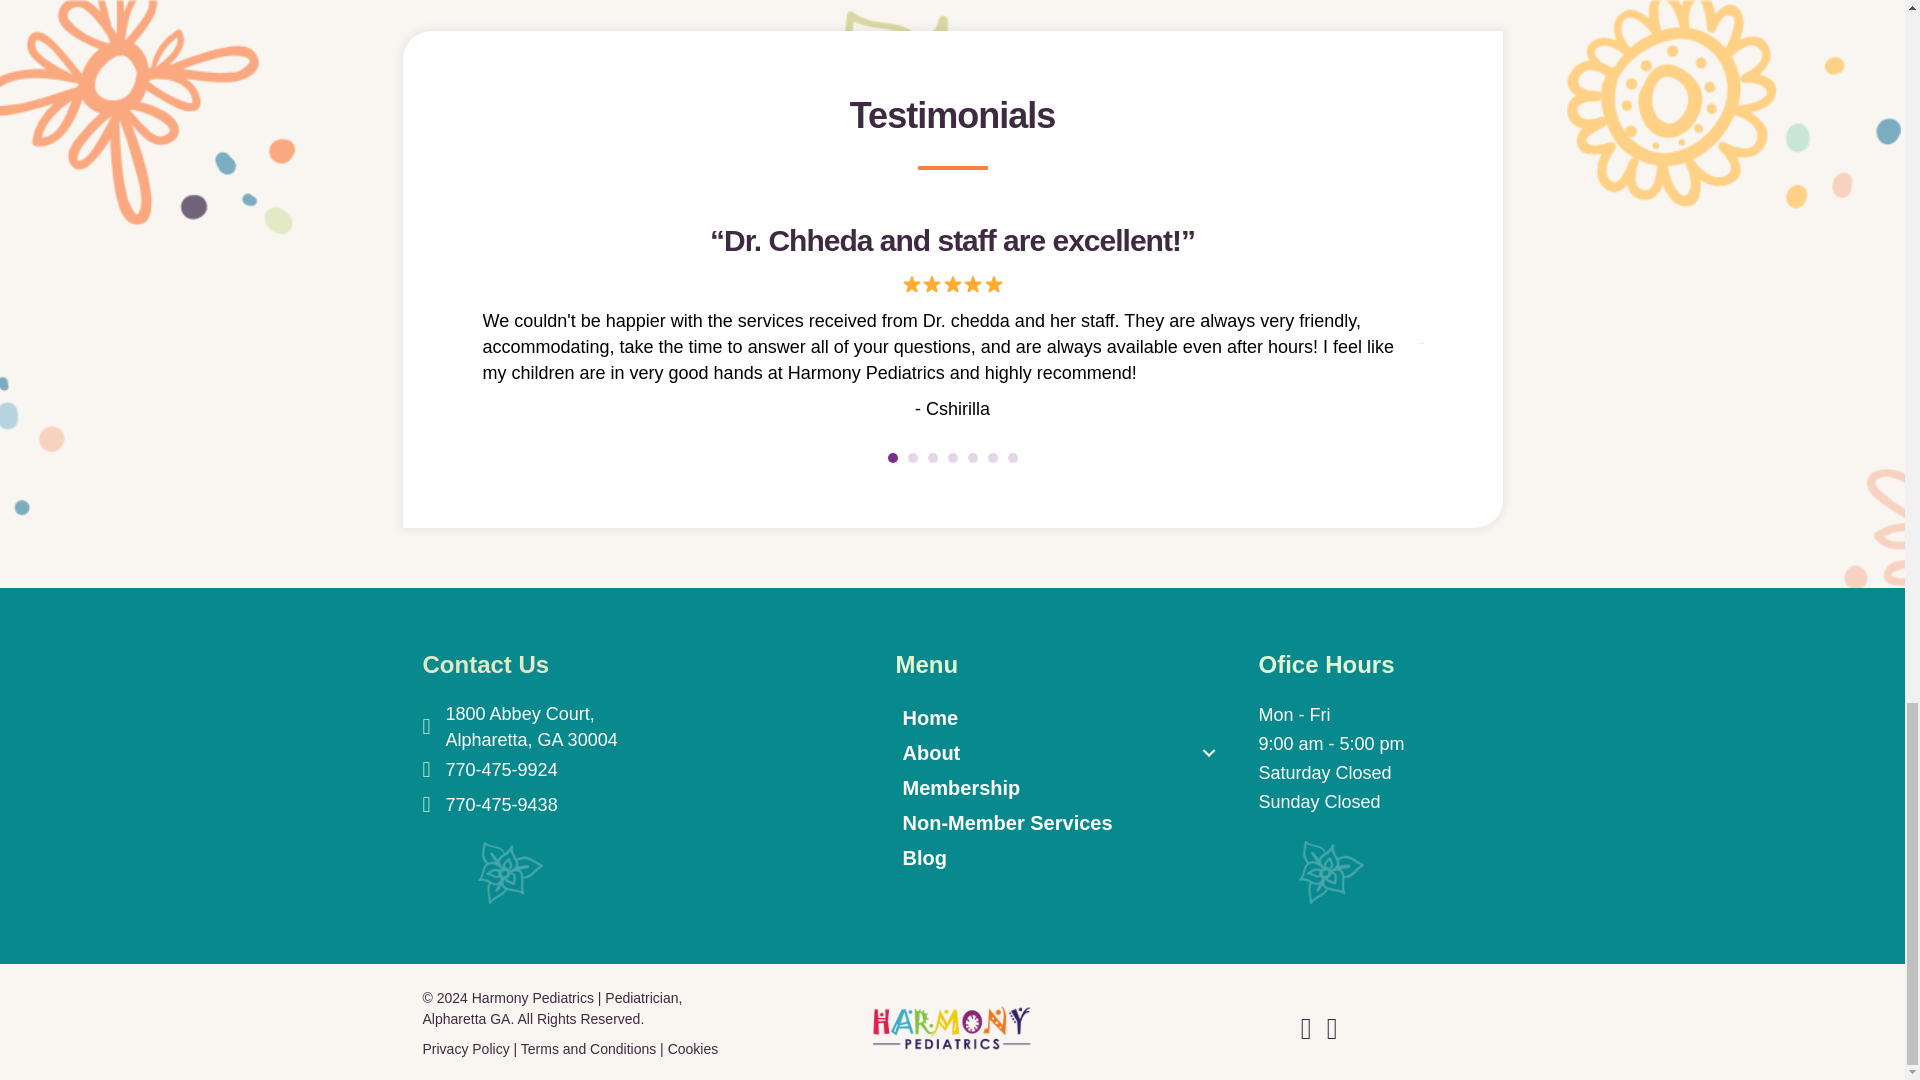  Describe the element at coordinates (892, 458) in the screenshot. I see `1` at that location.